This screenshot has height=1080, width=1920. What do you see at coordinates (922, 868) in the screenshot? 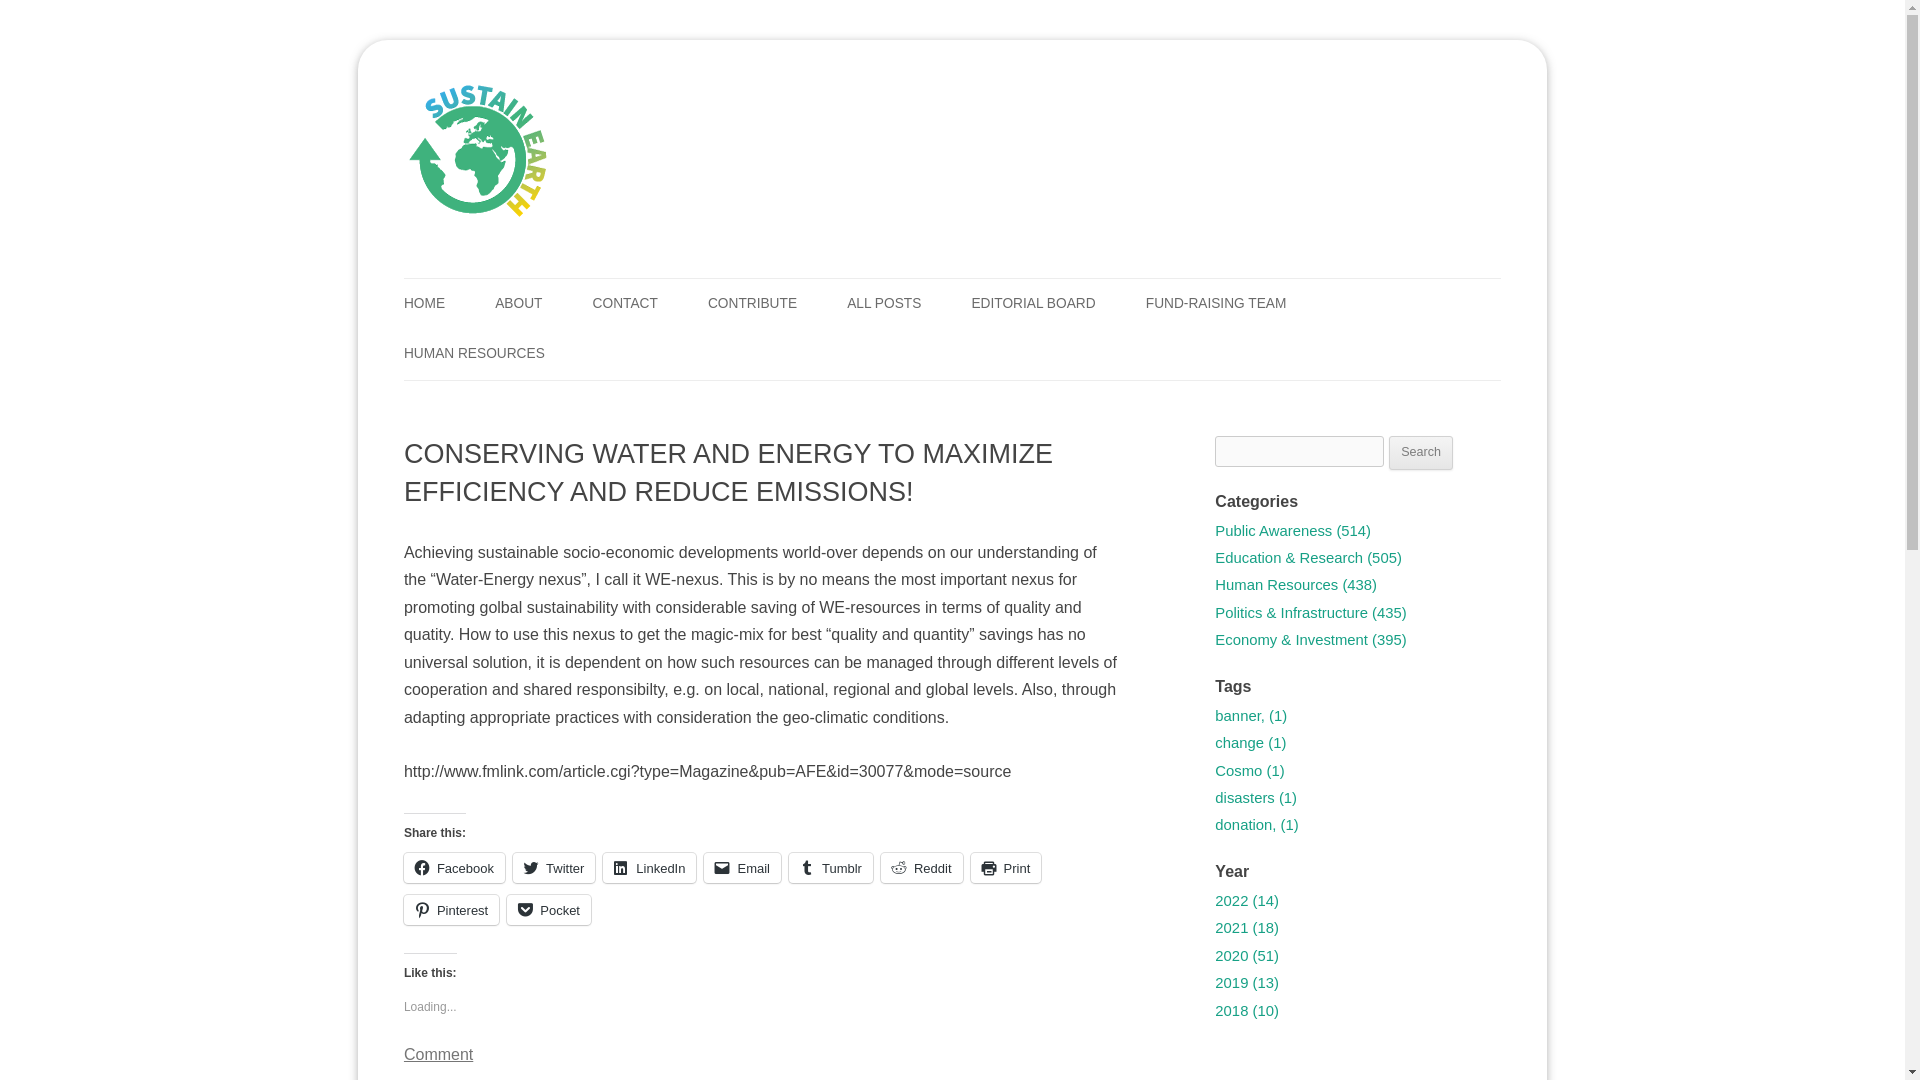
I see `Click to share on Reddit` at bounding box center [922, 868].